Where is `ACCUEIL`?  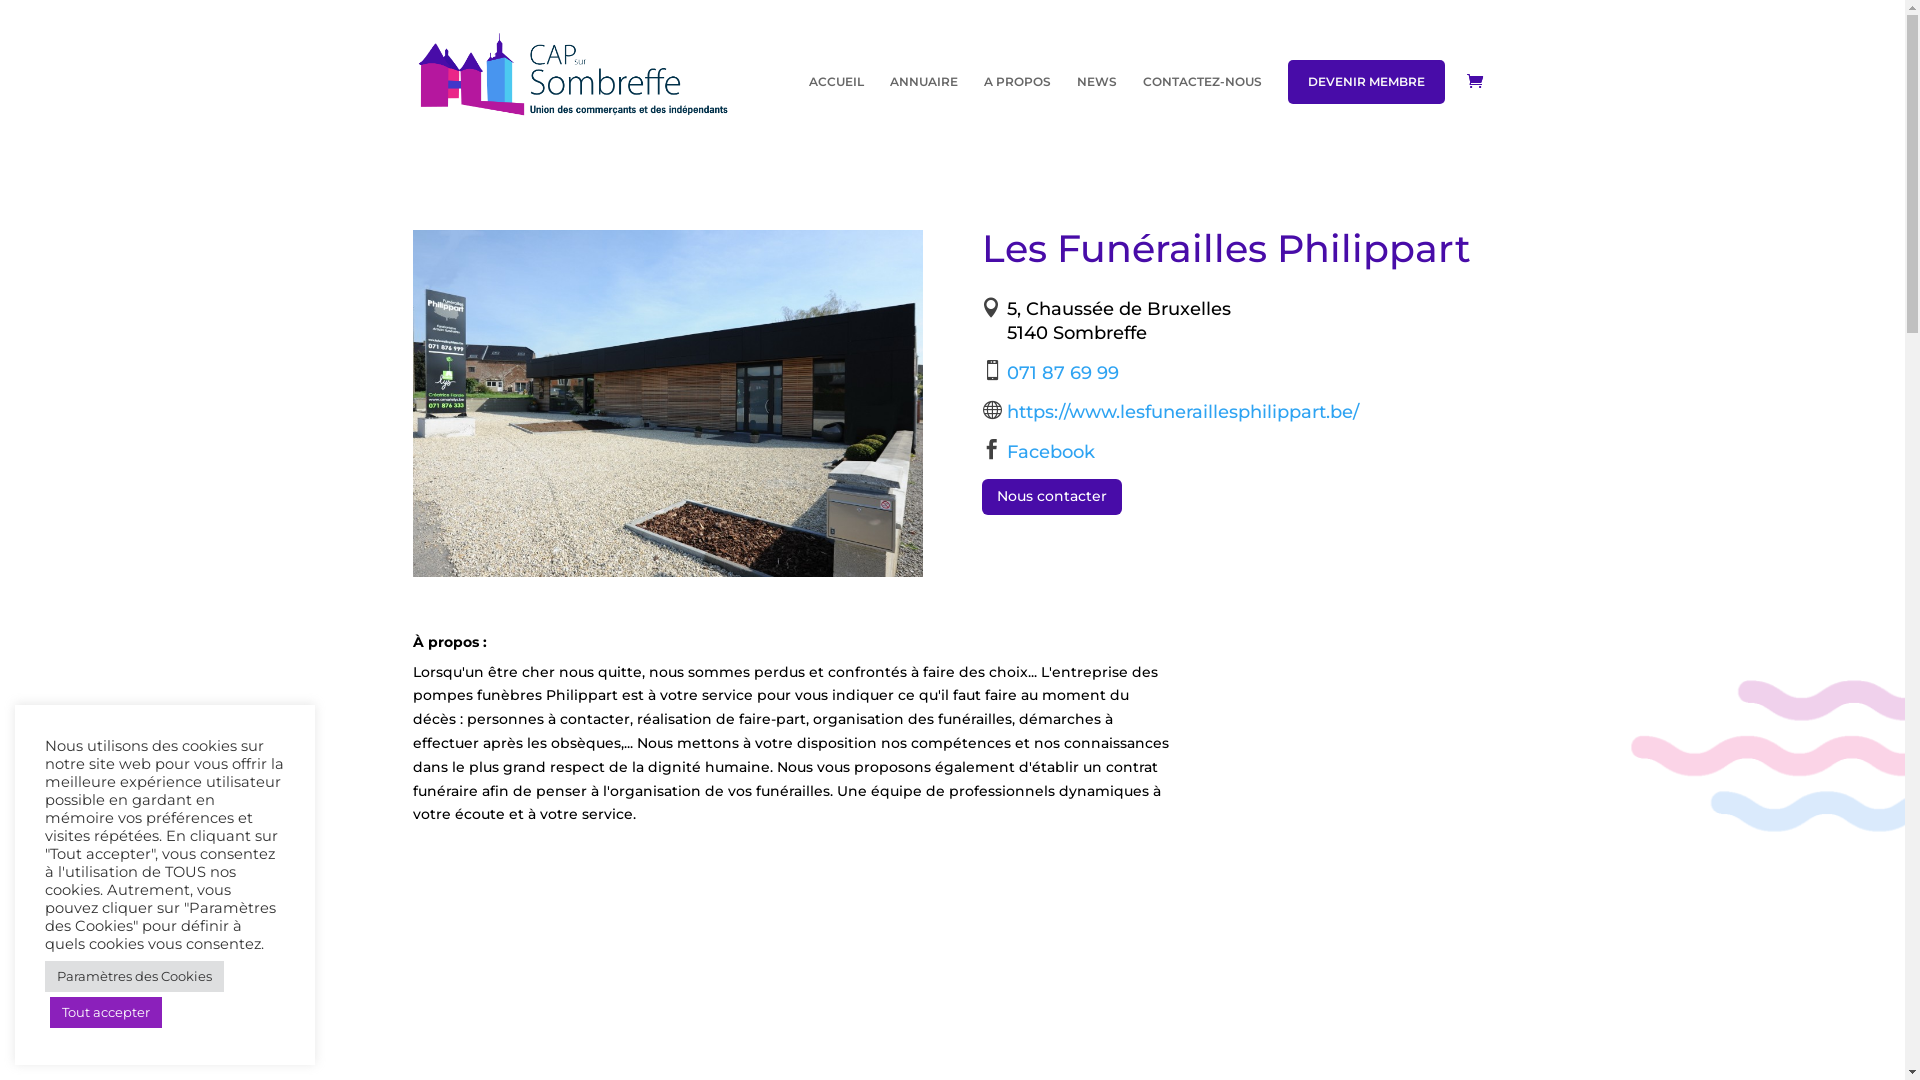 ACCUEIL is located at coordinates (836, 112).